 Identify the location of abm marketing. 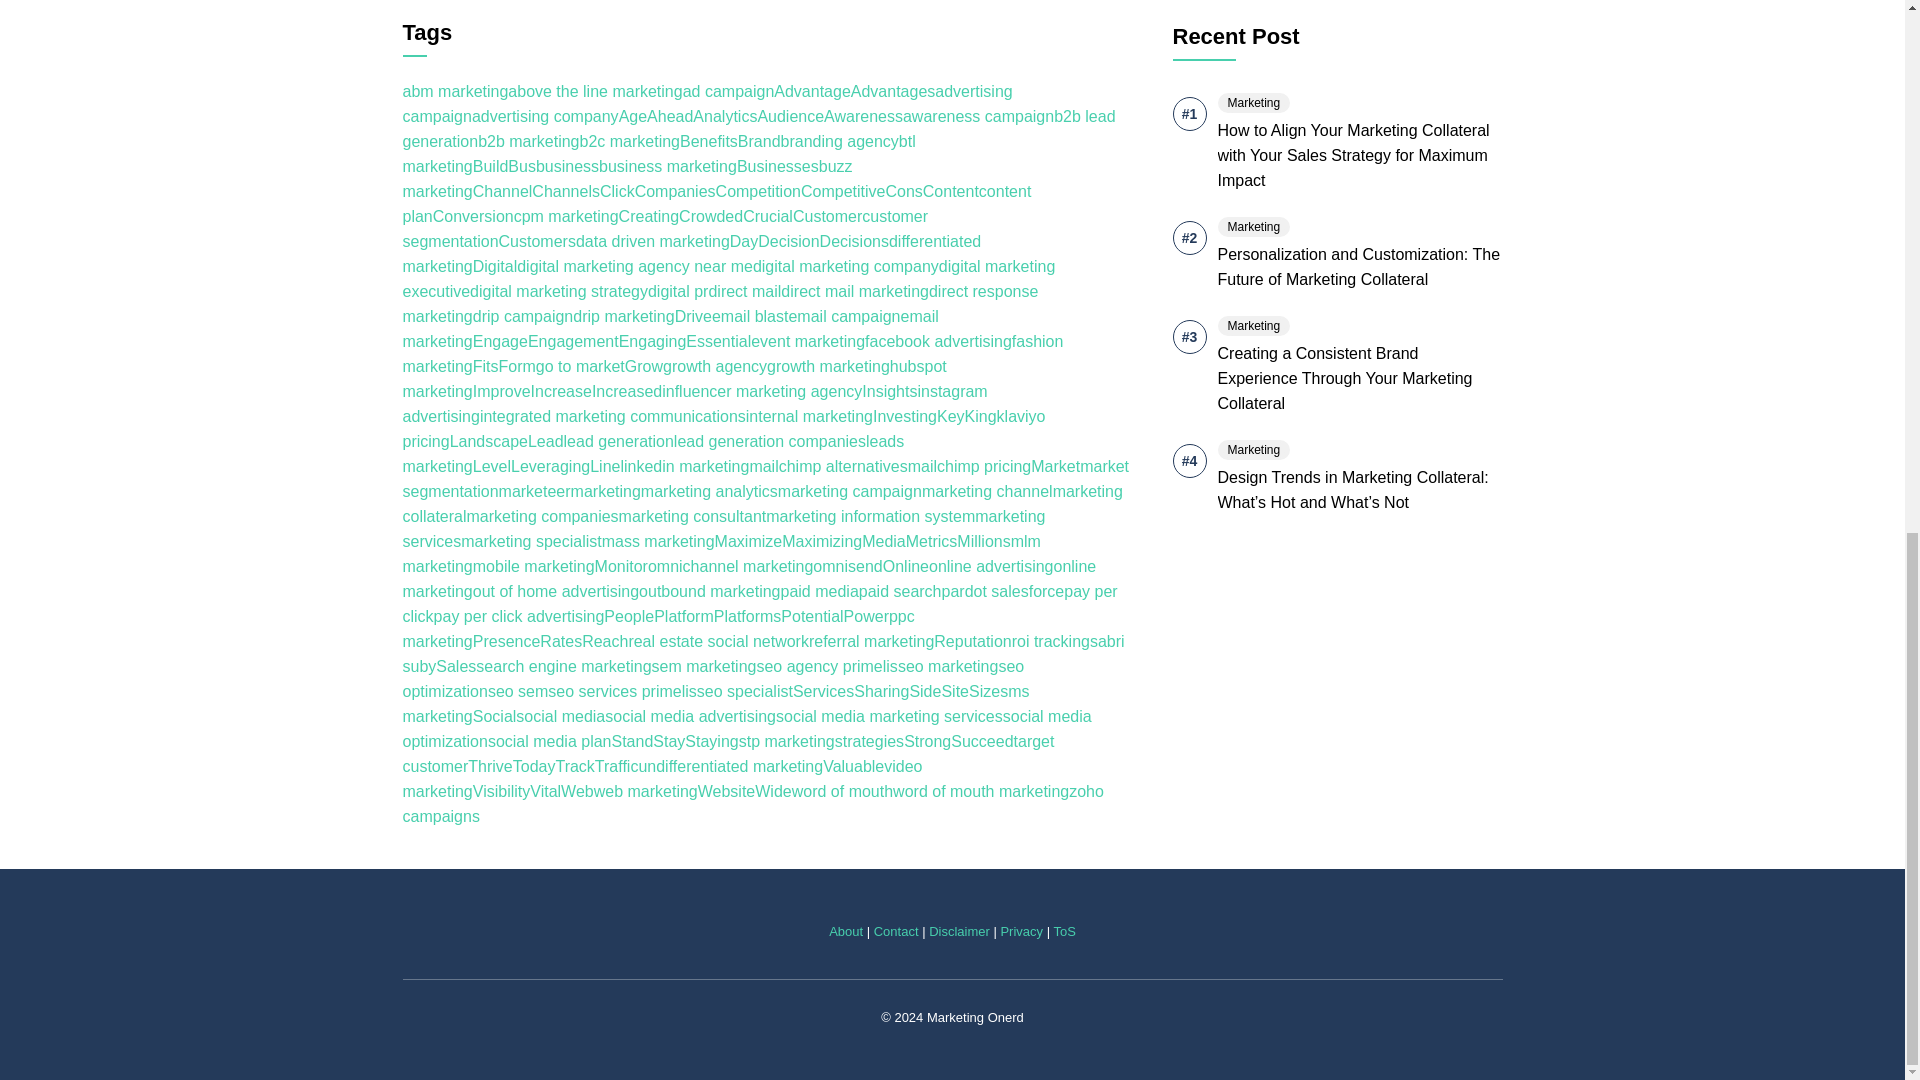
(454, 92).